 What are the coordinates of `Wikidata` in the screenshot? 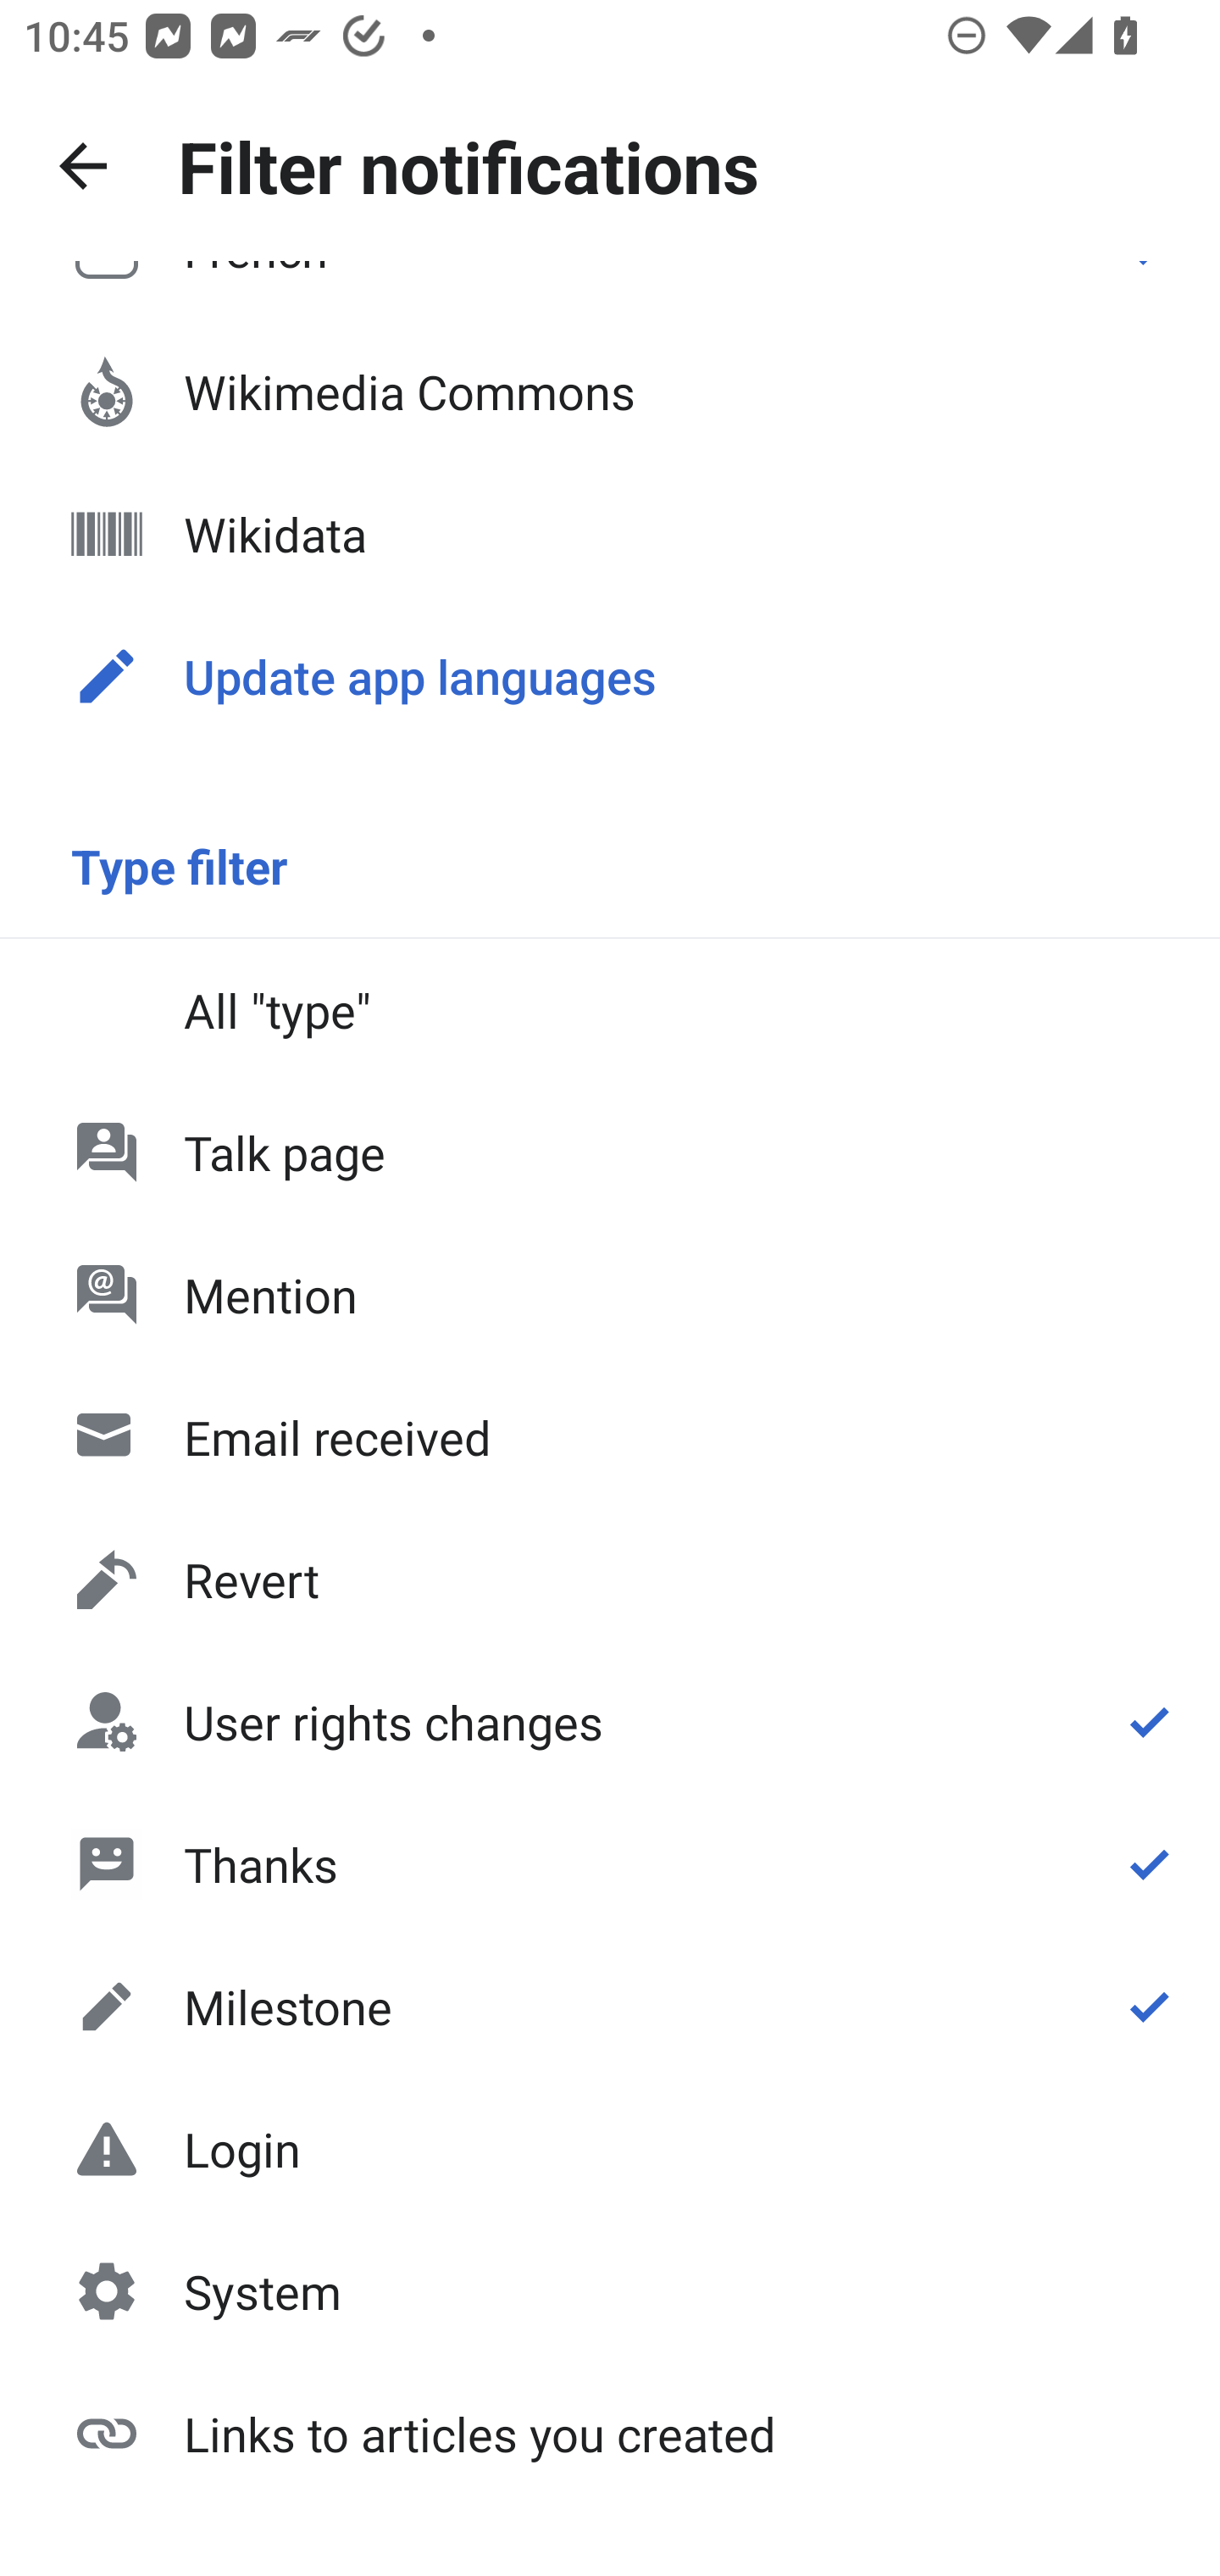 It's located at (610, 534).